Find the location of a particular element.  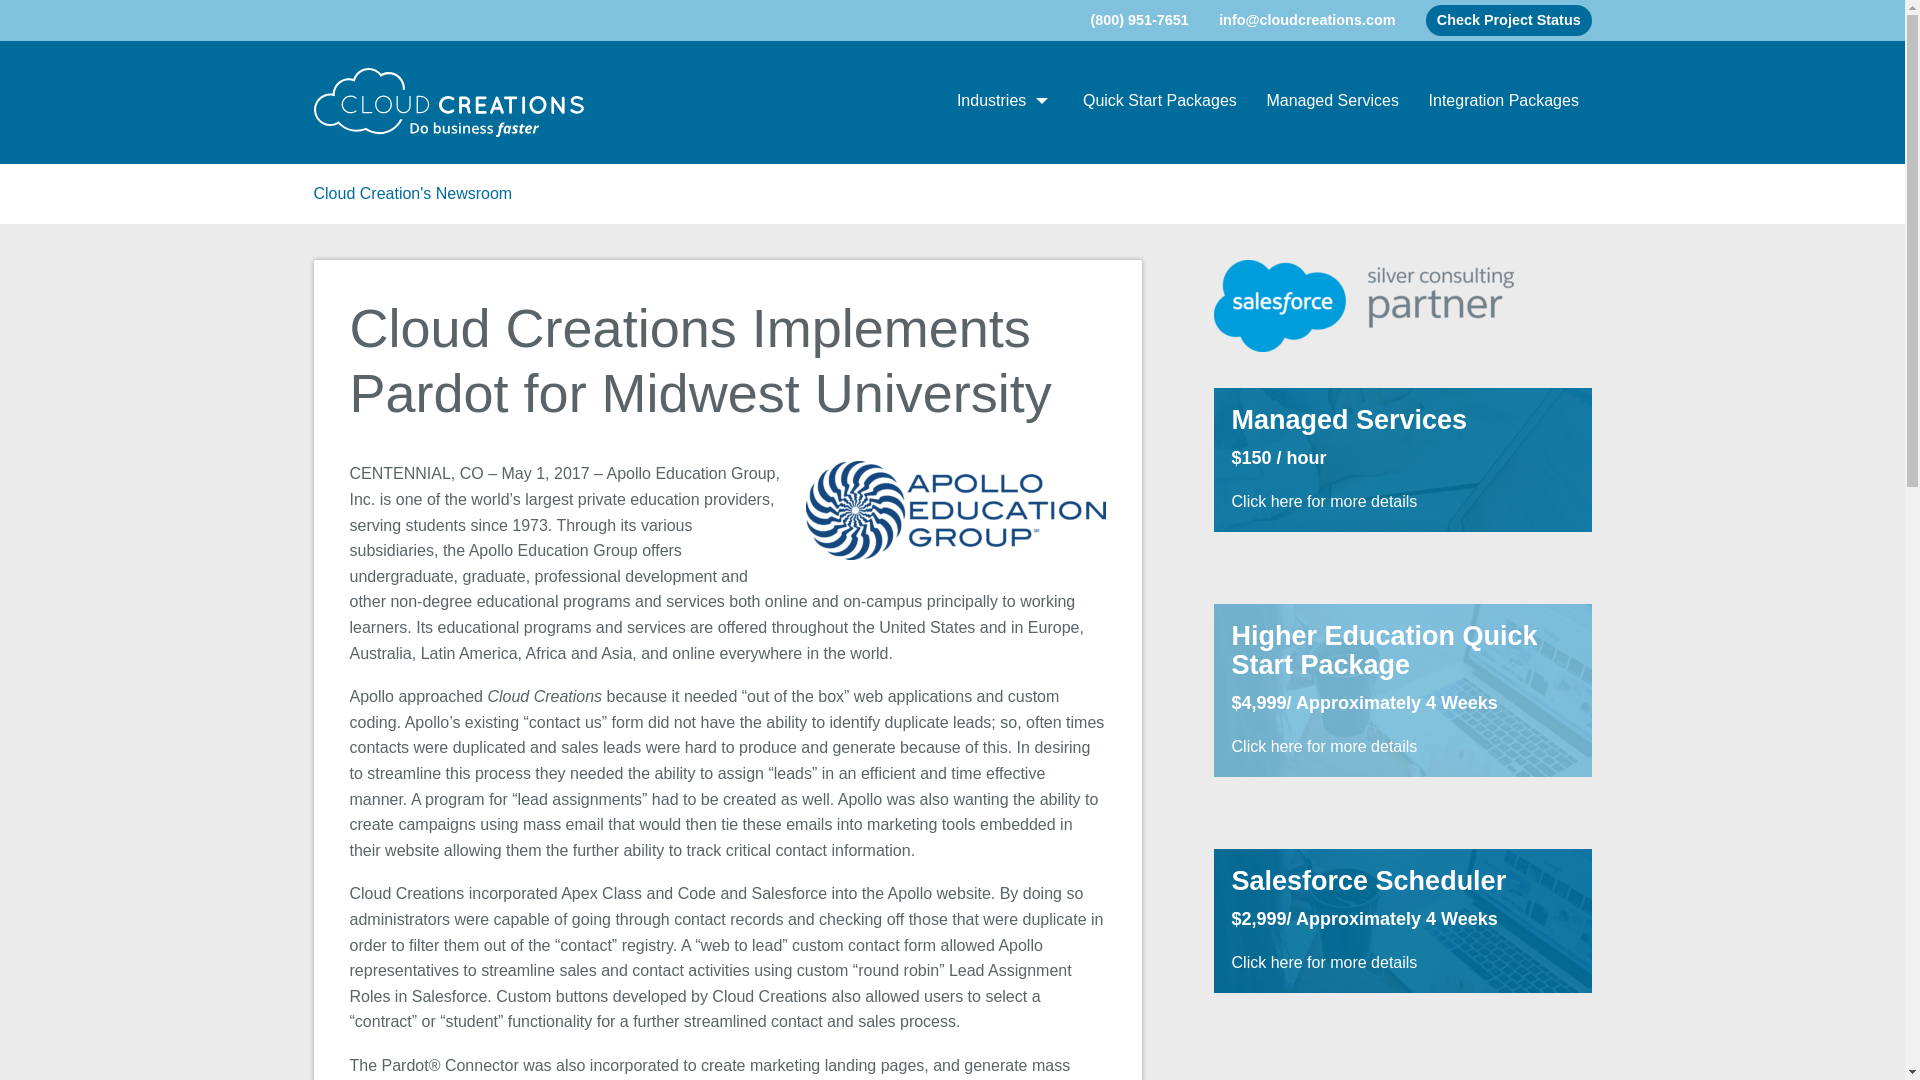

Cloud Creation's Newsroom is located at coordinates (413, 192).